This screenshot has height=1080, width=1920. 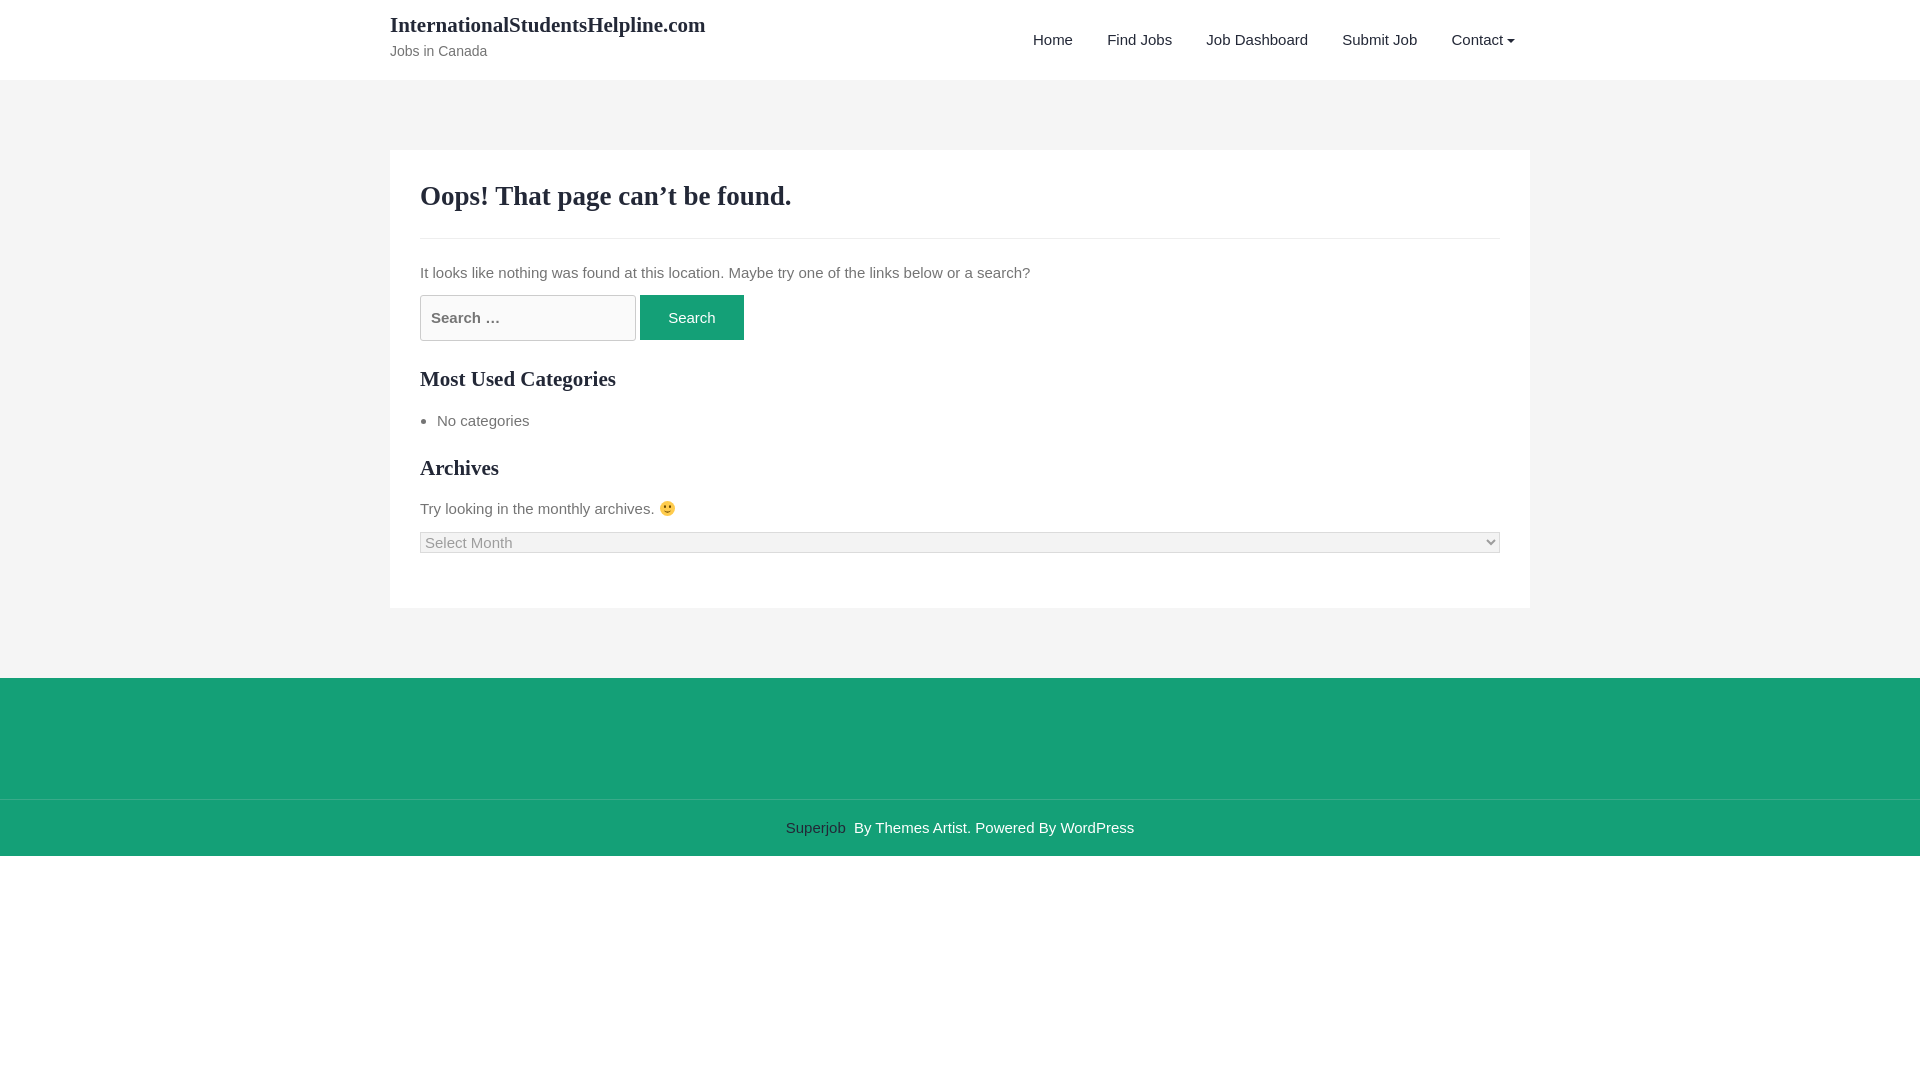 I want to click on Superjob, so click(x=816, y=826).